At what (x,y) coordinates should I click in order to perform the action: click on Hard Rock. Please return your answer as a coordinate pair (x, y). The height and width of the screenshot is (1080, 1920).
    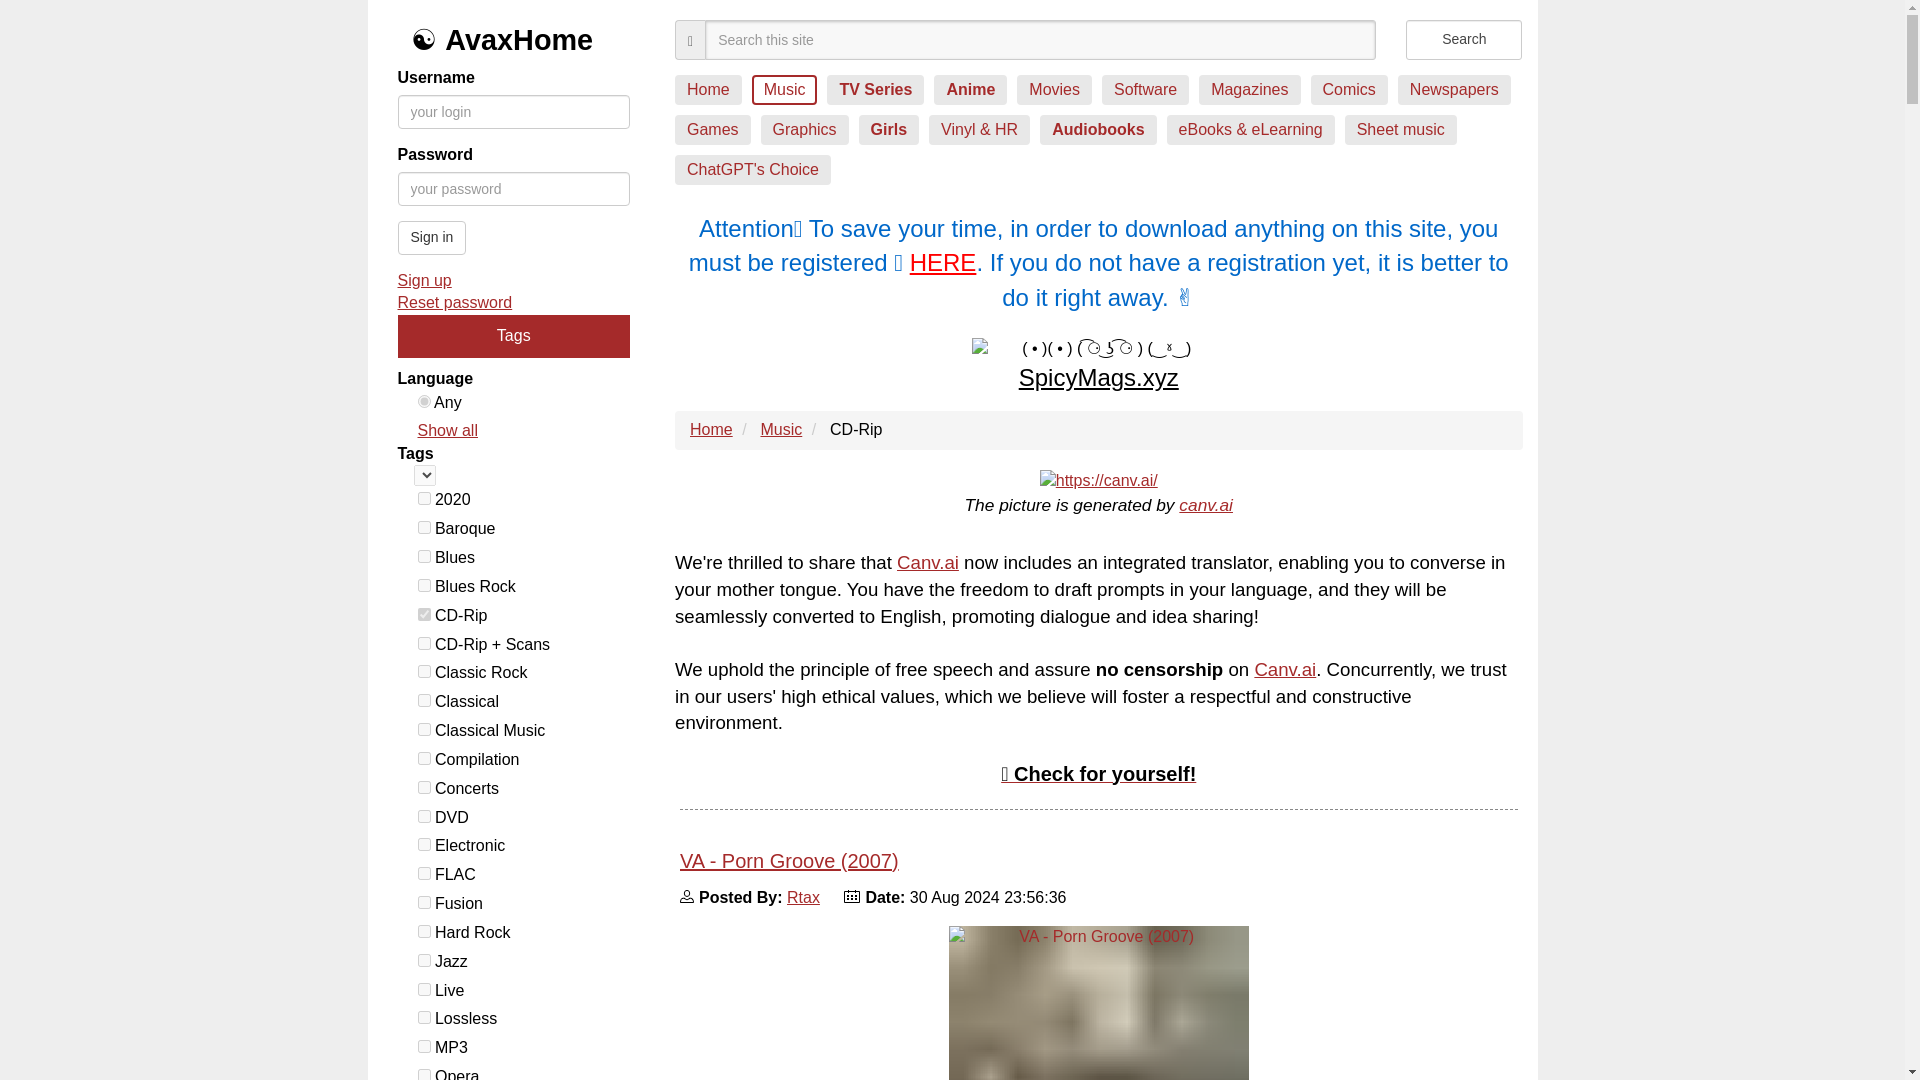
    Looking at the image, I should click on (424, 931).